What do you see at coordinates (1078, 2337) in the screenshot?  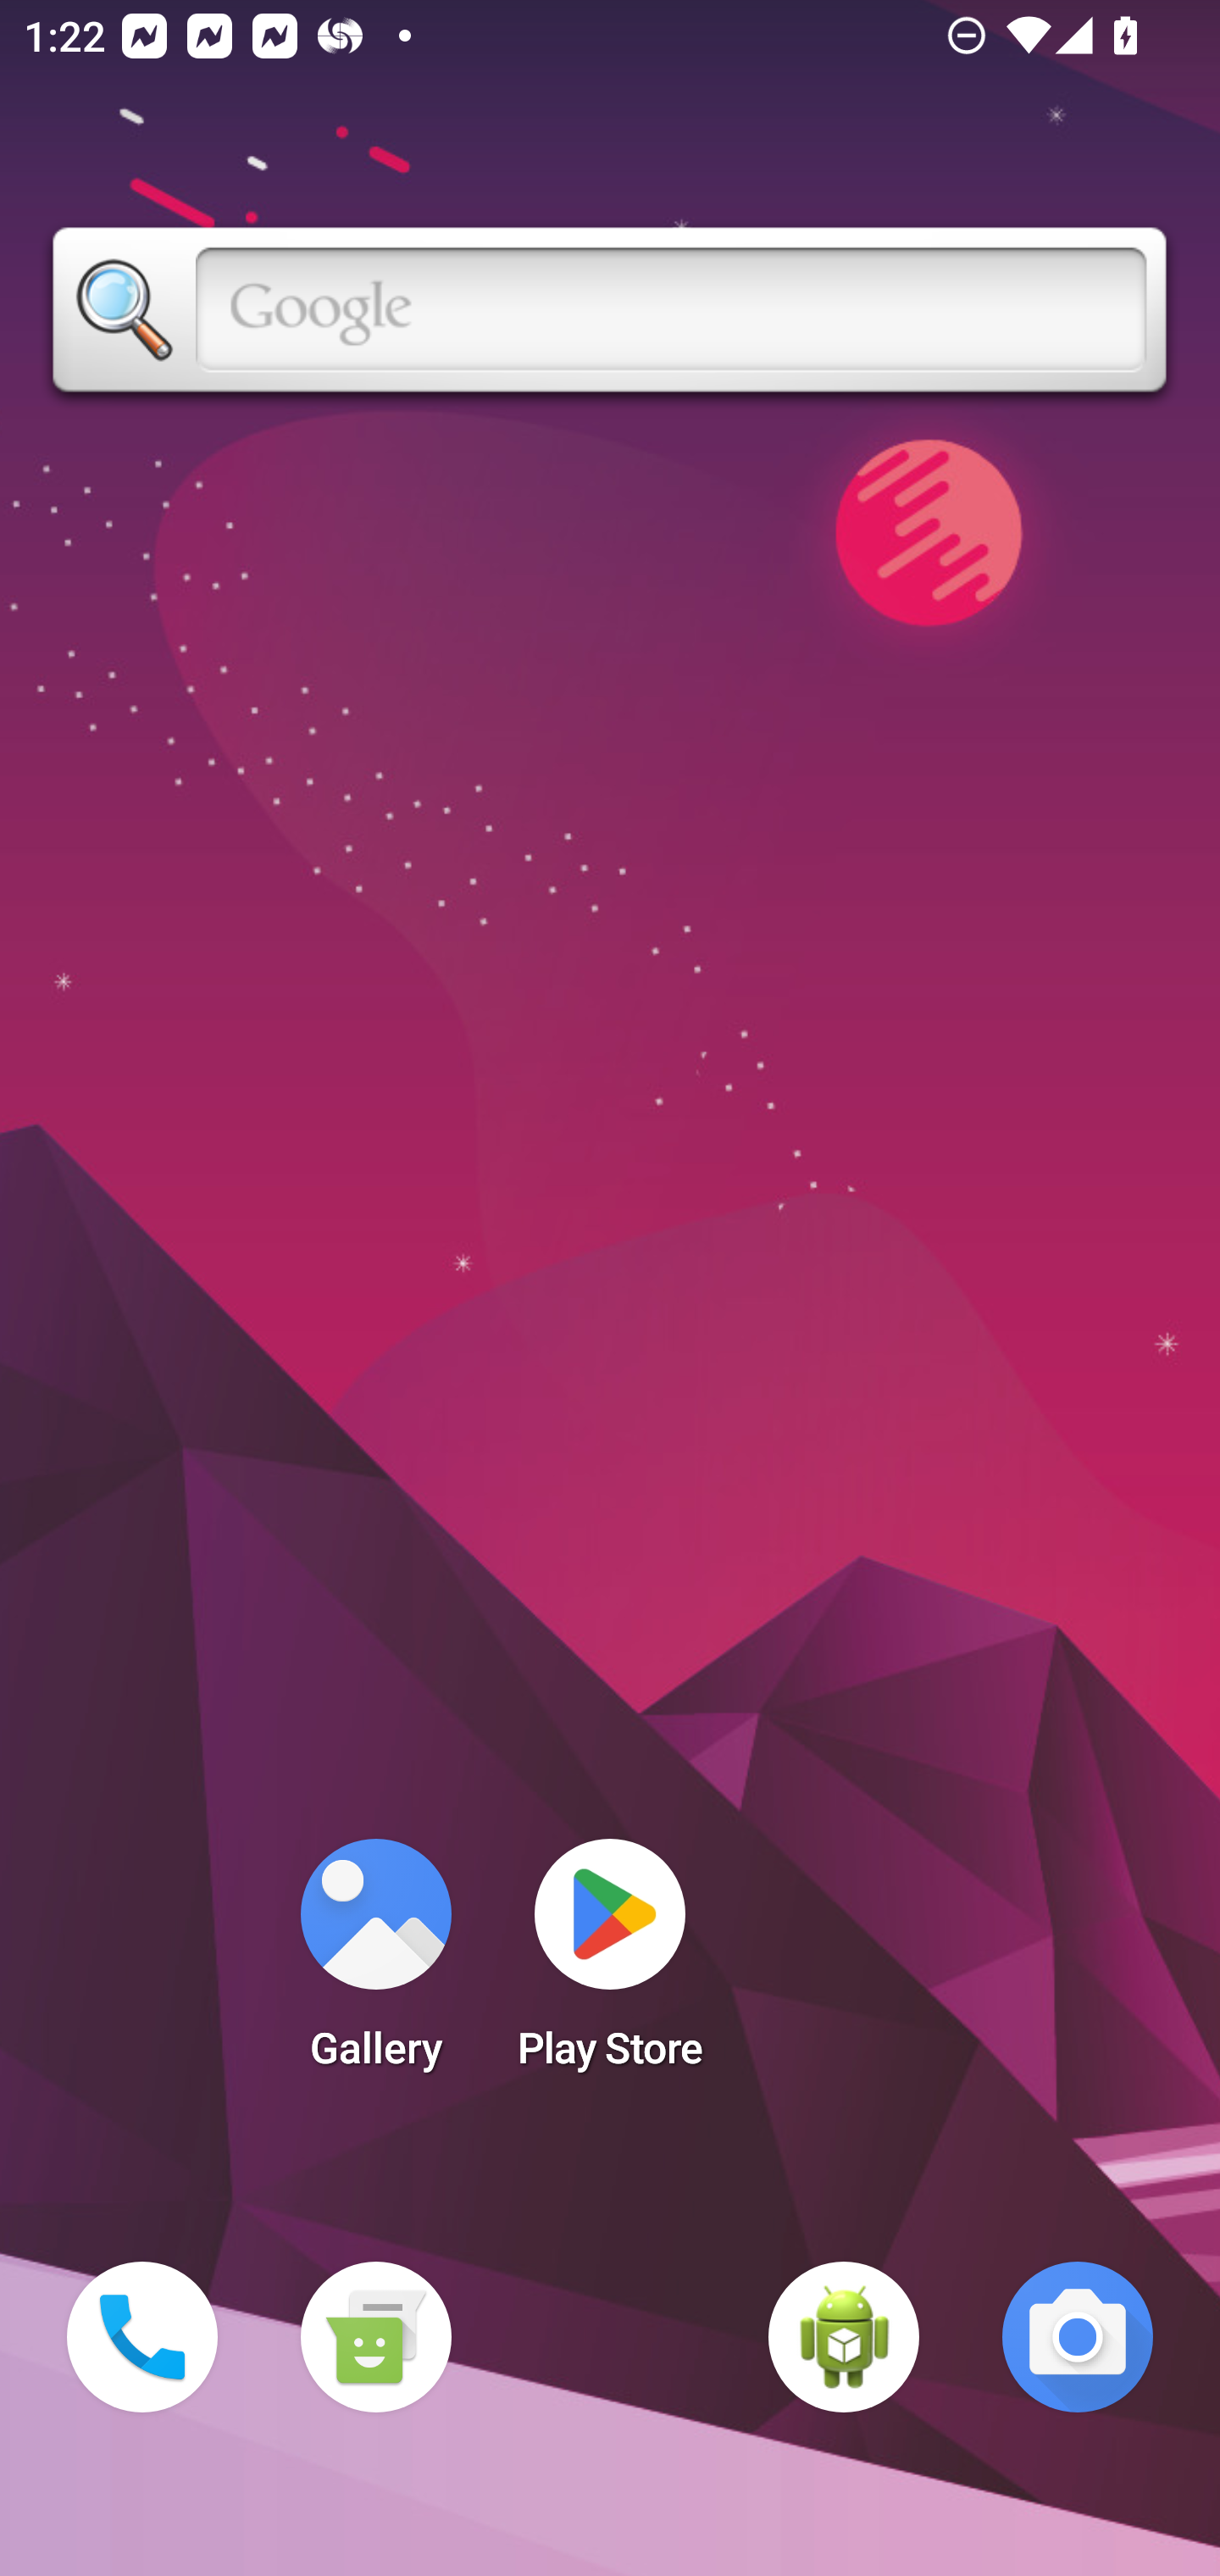 I see `Camera` at bounding box center [1078, 2337].